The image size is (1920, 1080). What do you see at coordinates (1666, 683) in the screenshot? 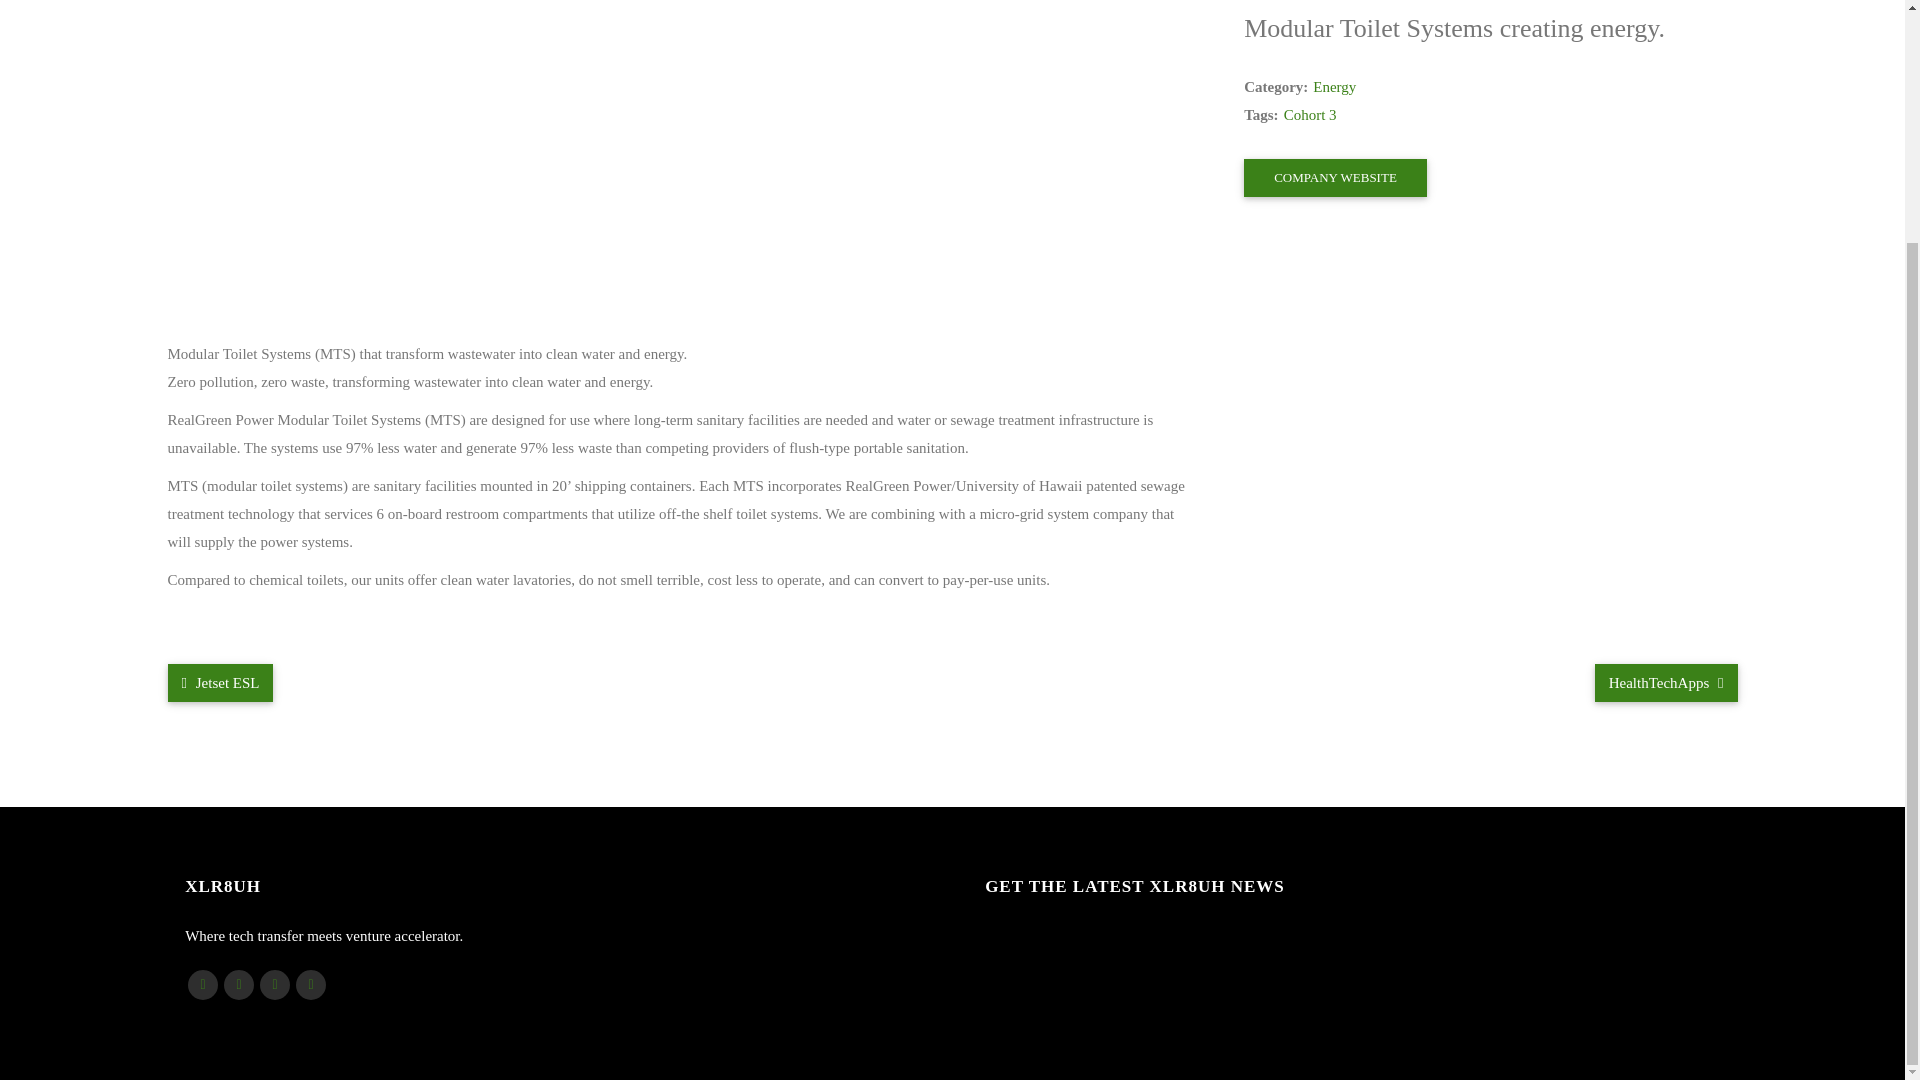
I see `HealthTechApps` at bounding box center [1666, 683].